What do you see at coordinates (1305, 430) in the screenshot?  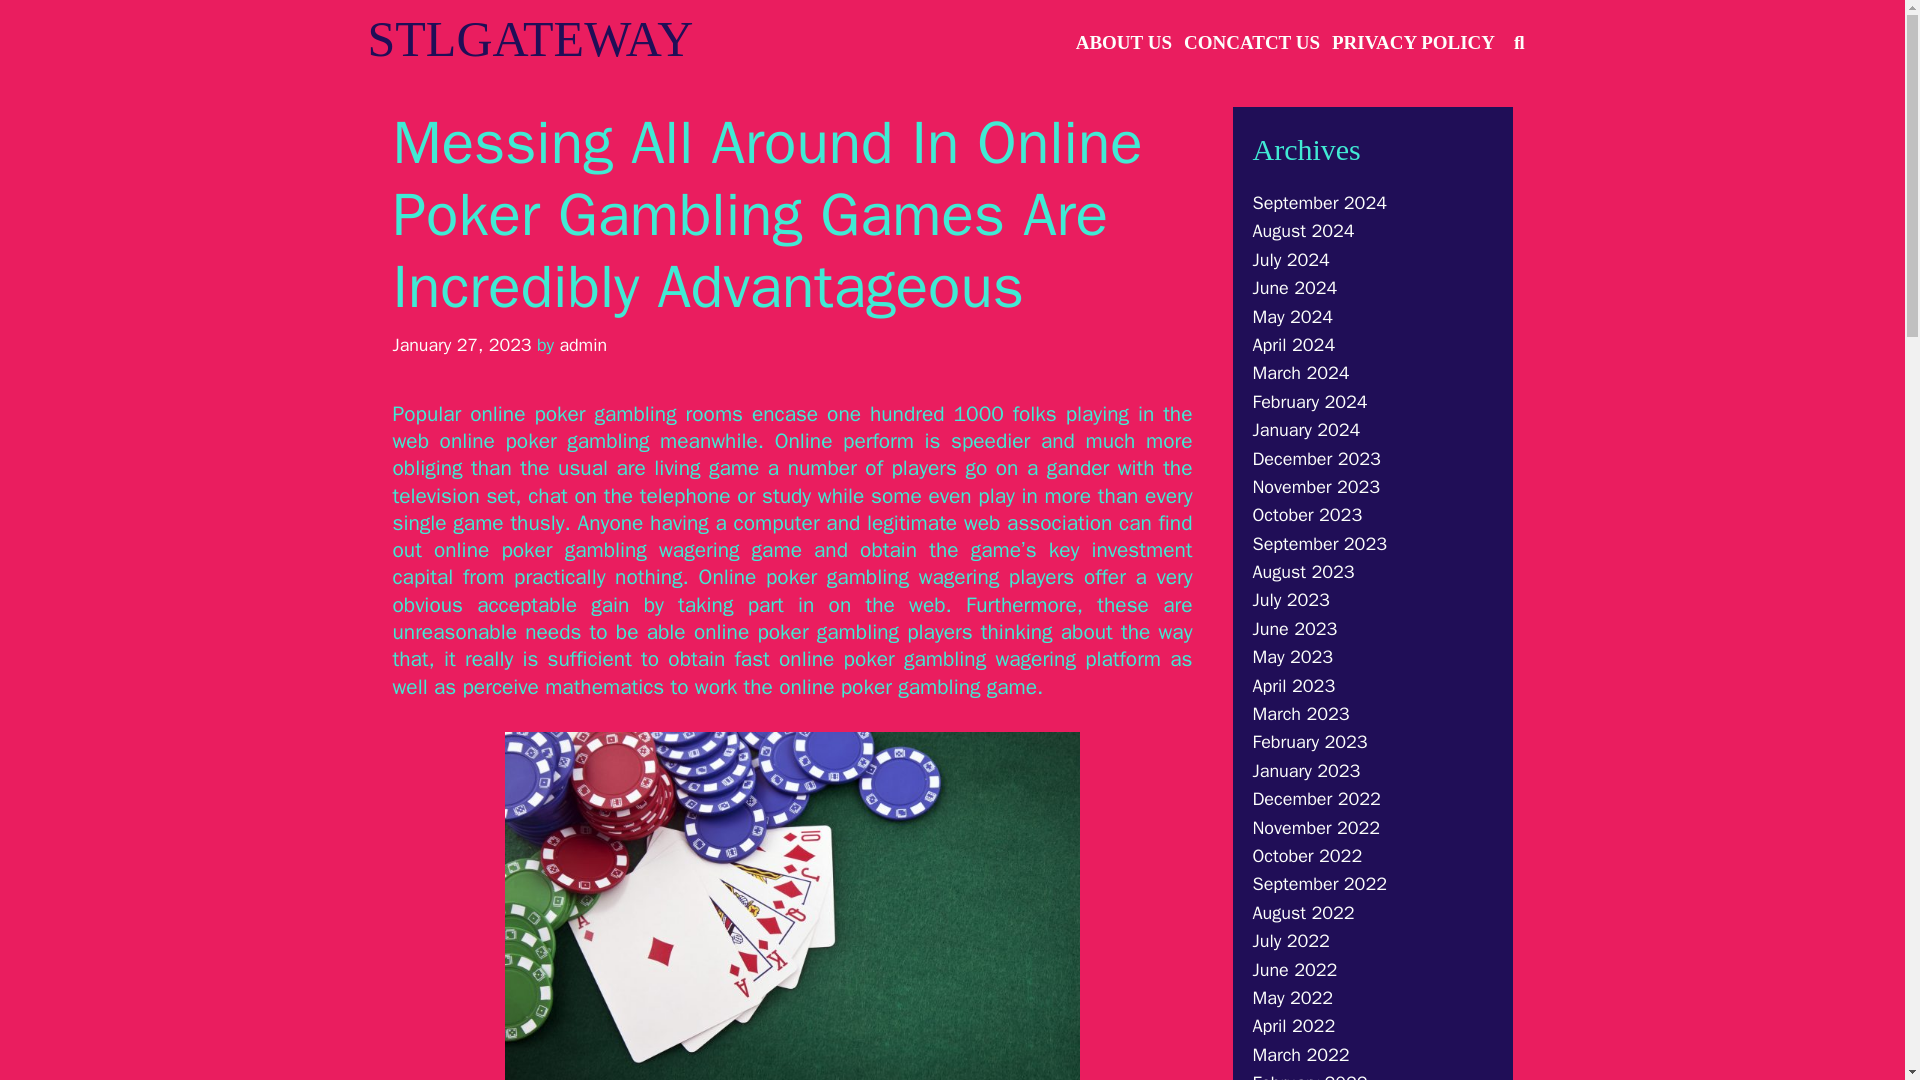 I see `January 2024` at bounding box center [1305, 430].